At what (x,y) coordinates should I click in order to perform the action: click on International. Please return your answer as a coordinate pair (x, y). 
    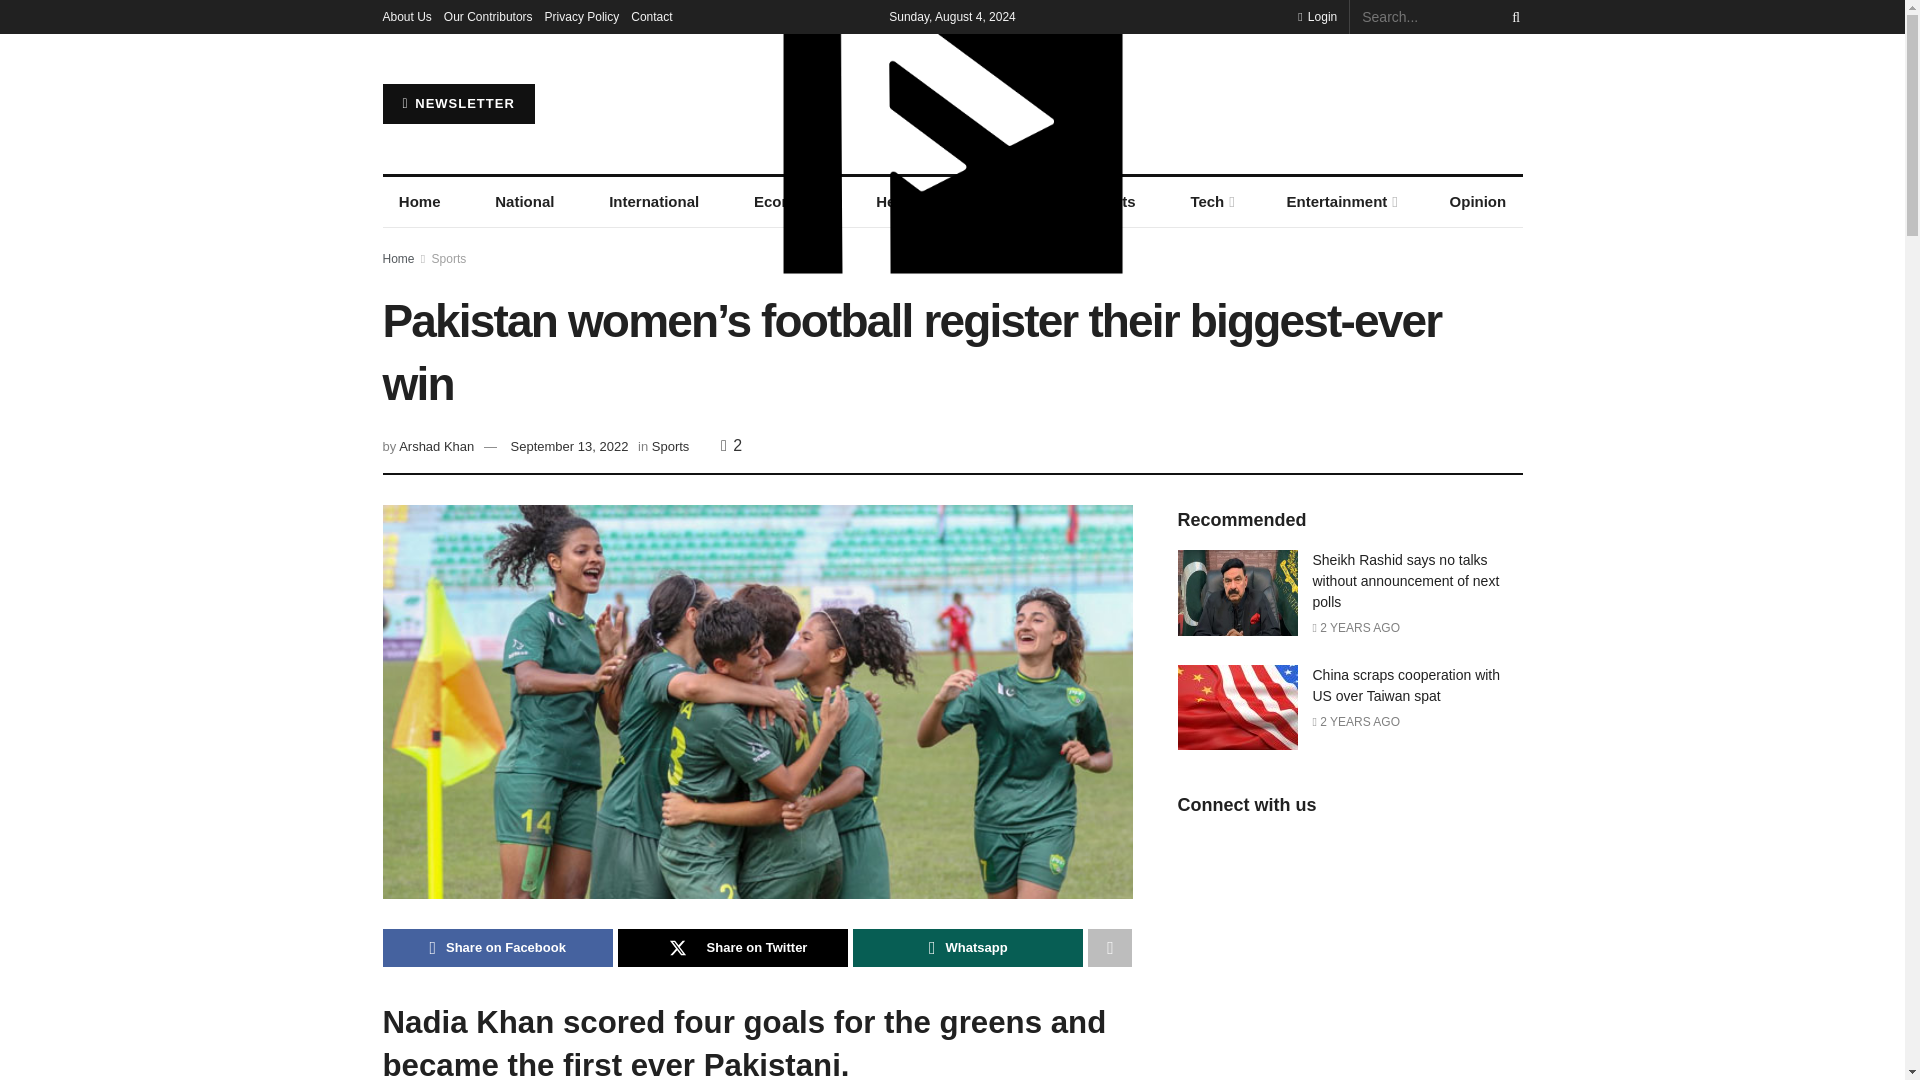
    Looking at the image, I should click on (654, 202).